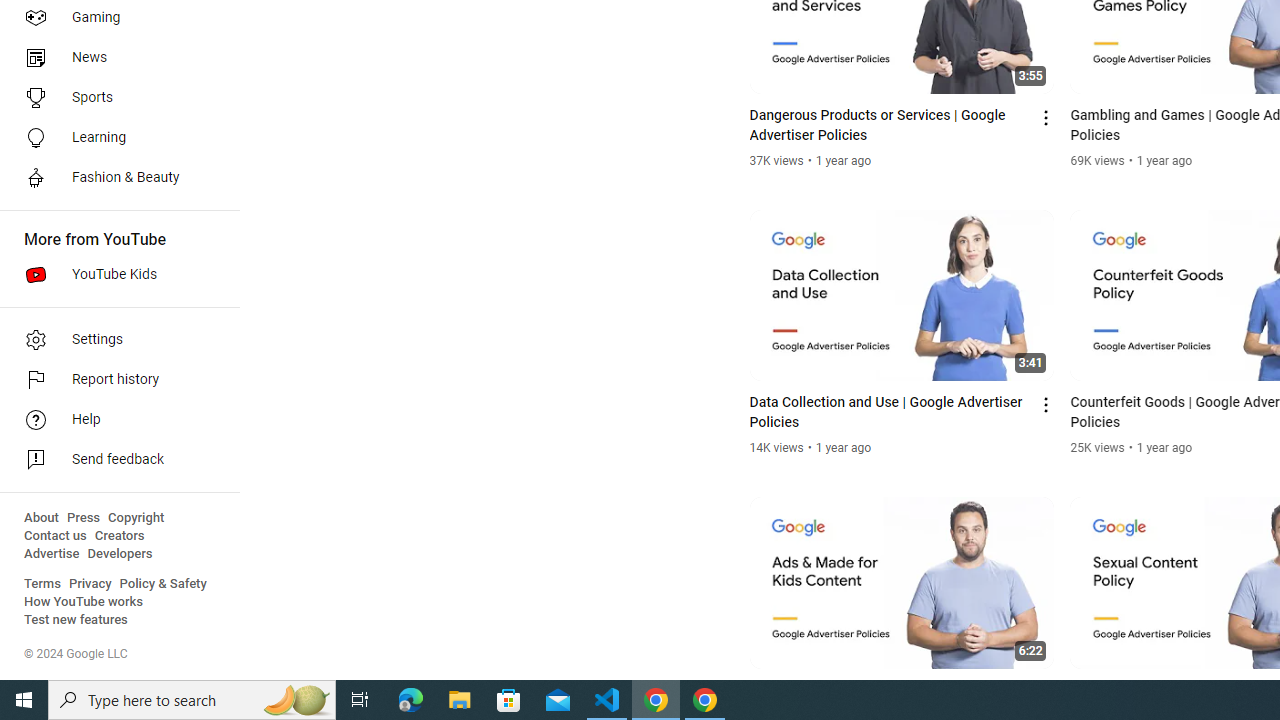 This screenshot has height=720, width=1280. Describe the element at coordinates (114, 58) in the screenshot. I see `News` at that location.